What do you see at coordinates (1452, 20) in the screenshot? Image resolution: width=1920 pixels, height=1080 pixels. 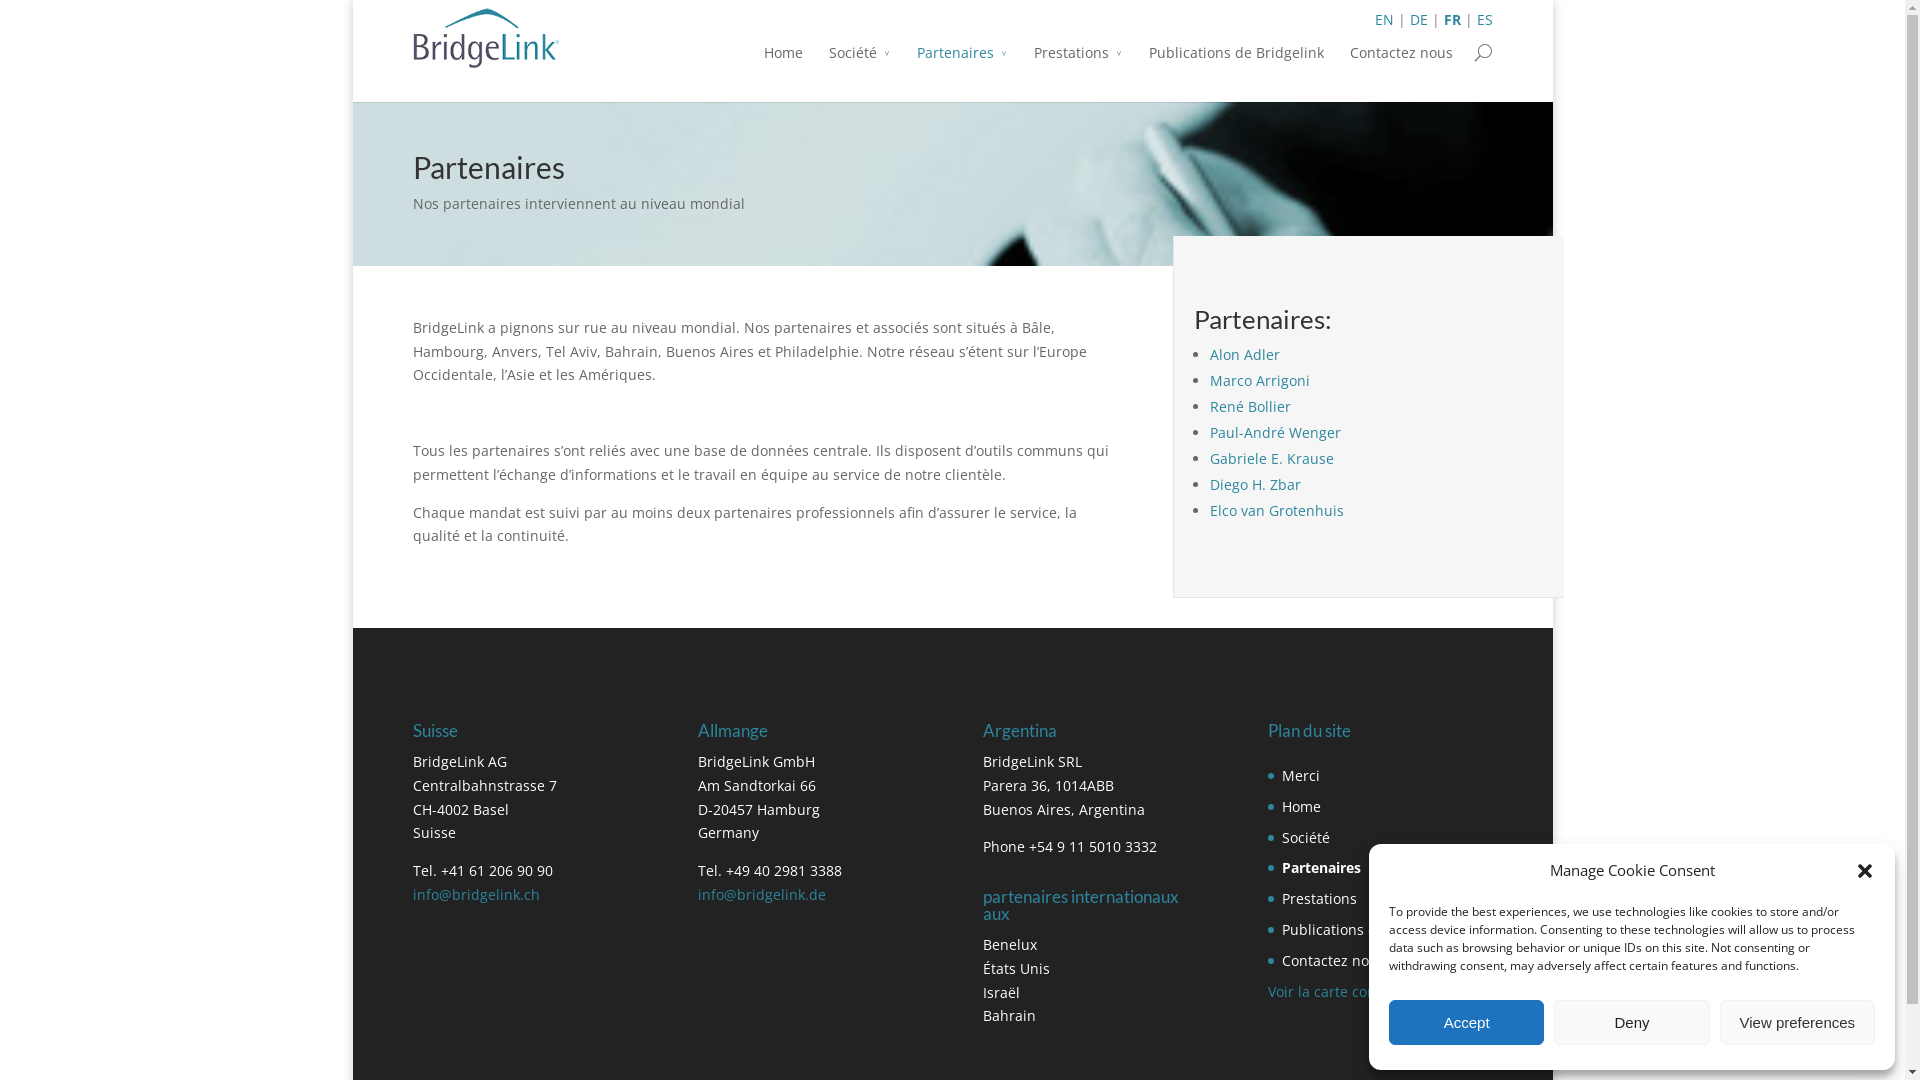 I see `FR` at bounding box center [1452, 20].